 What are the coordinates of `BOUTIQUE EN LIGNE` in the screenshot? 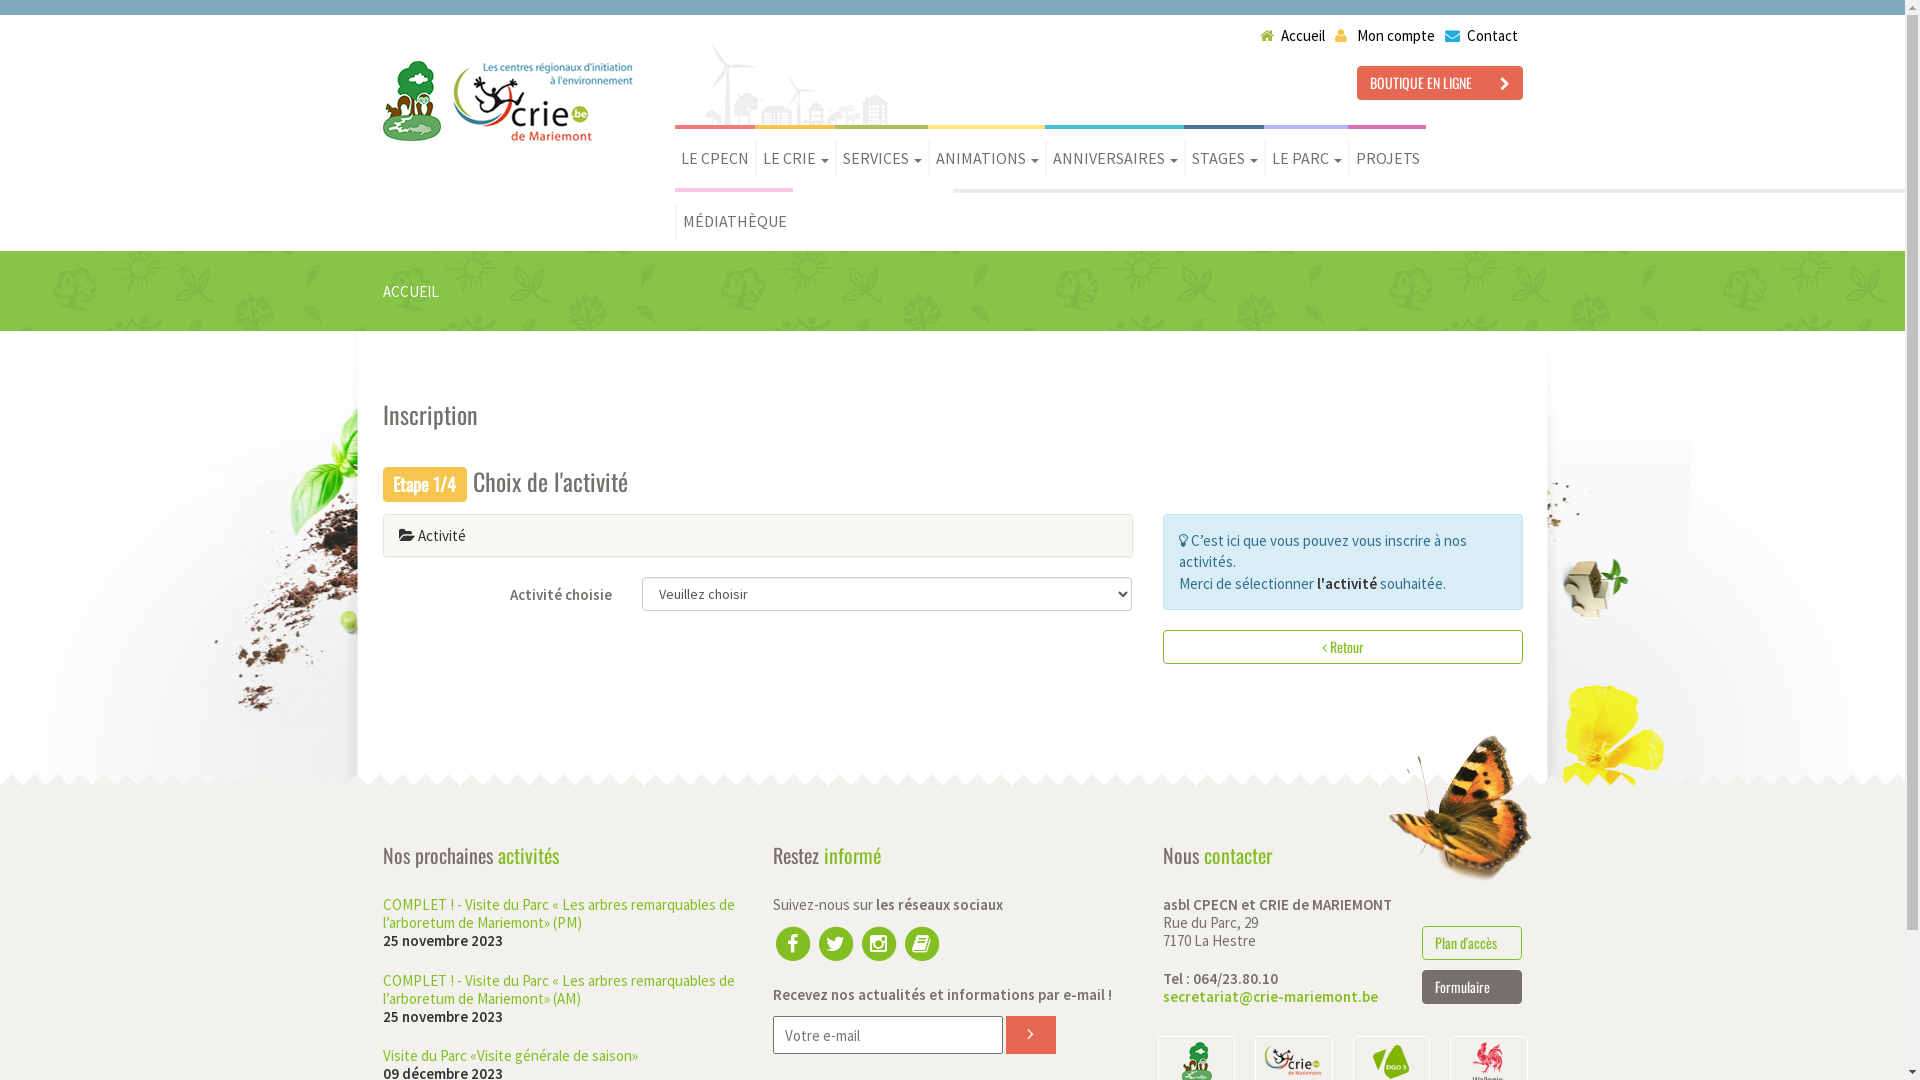 It's located at (1439, 83).